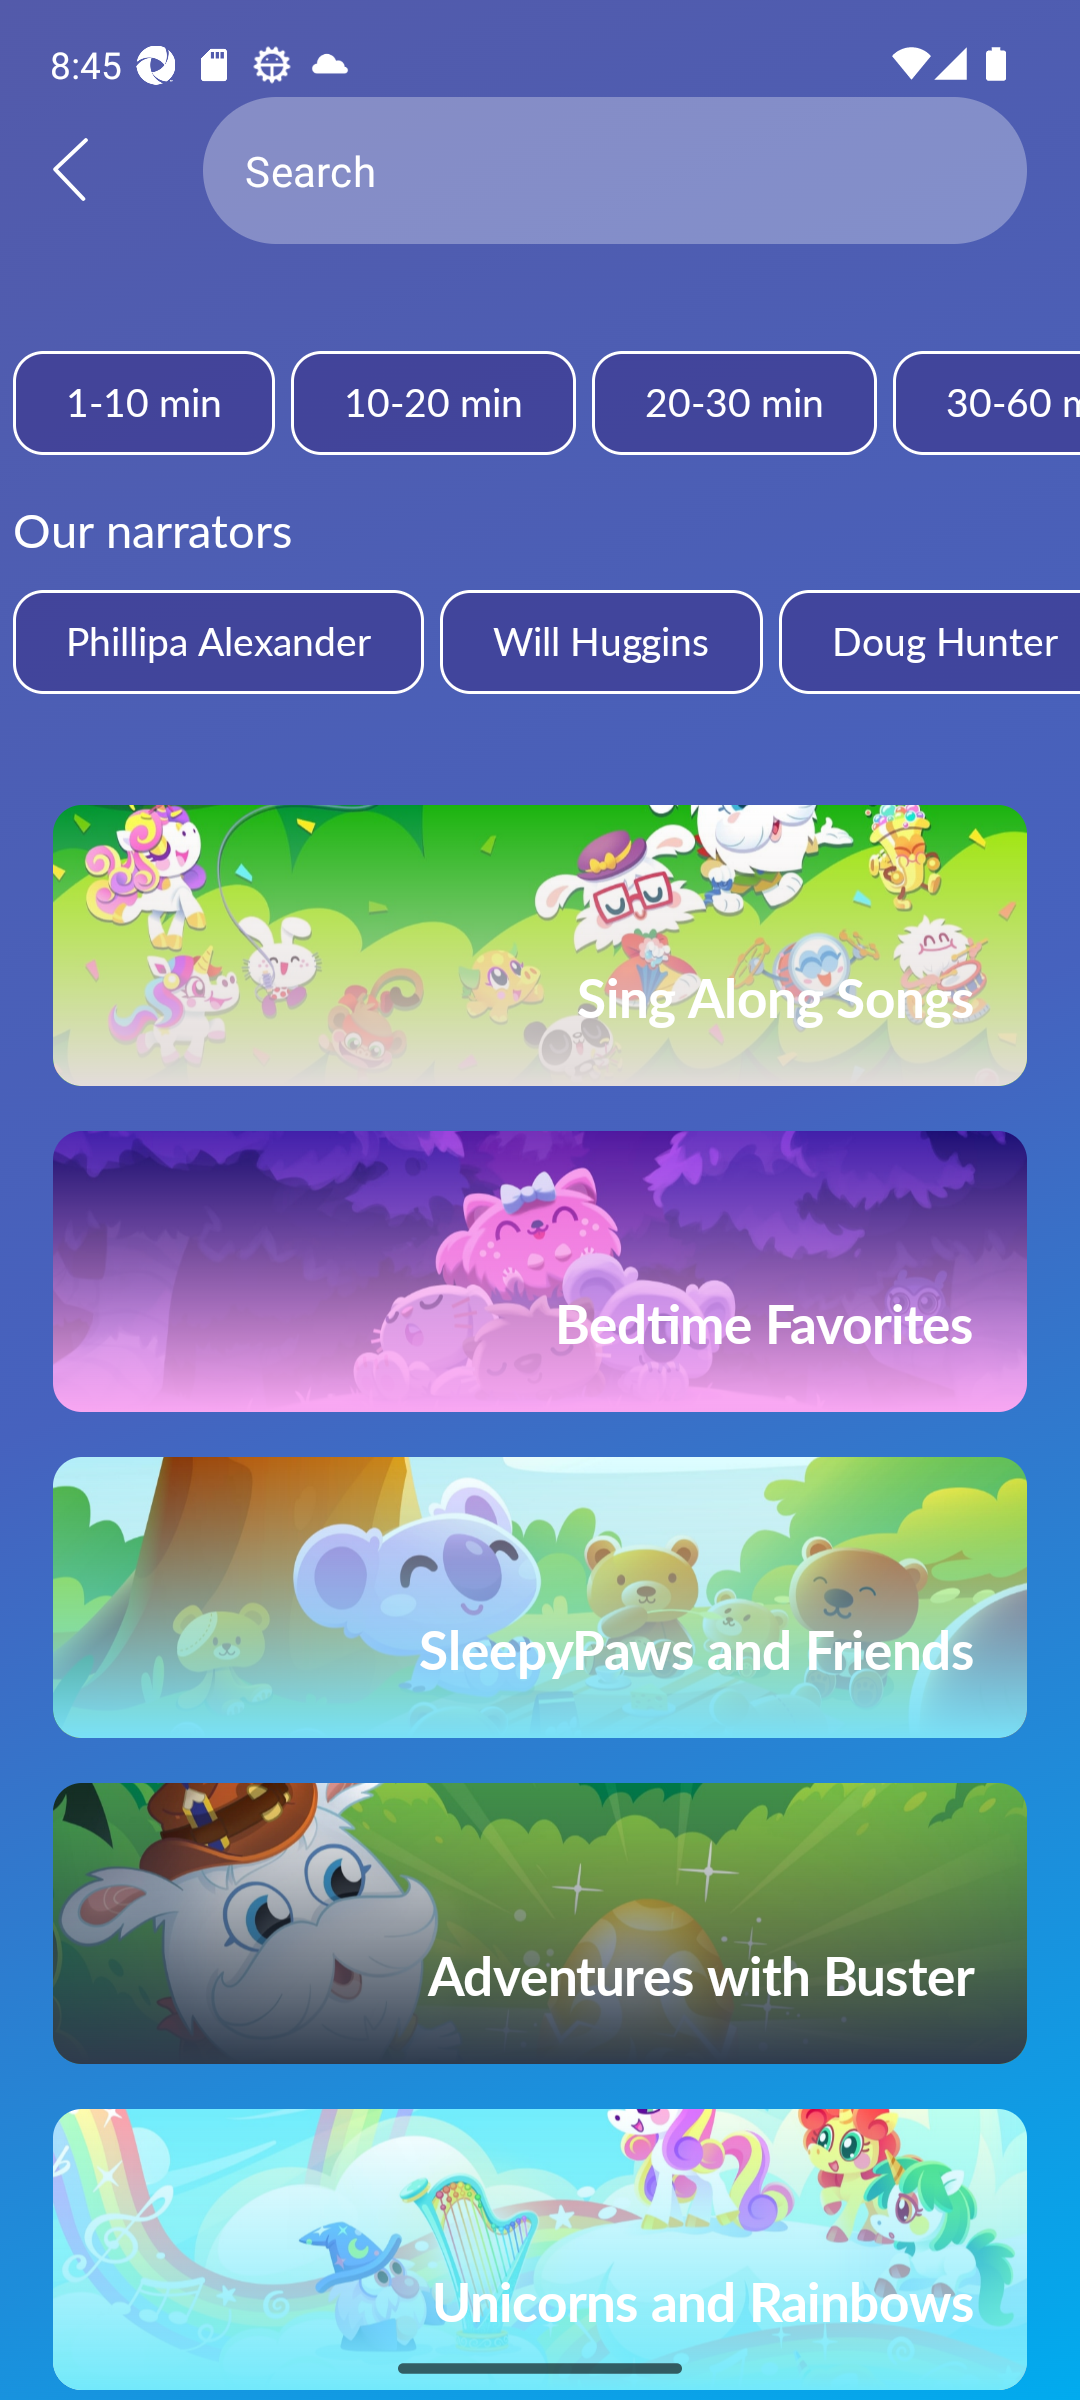 This screenshot has height=2400, width=1080. Describe the element at coordinates (600, 642) in the screenshot. I see `Will Huggins` at that location.